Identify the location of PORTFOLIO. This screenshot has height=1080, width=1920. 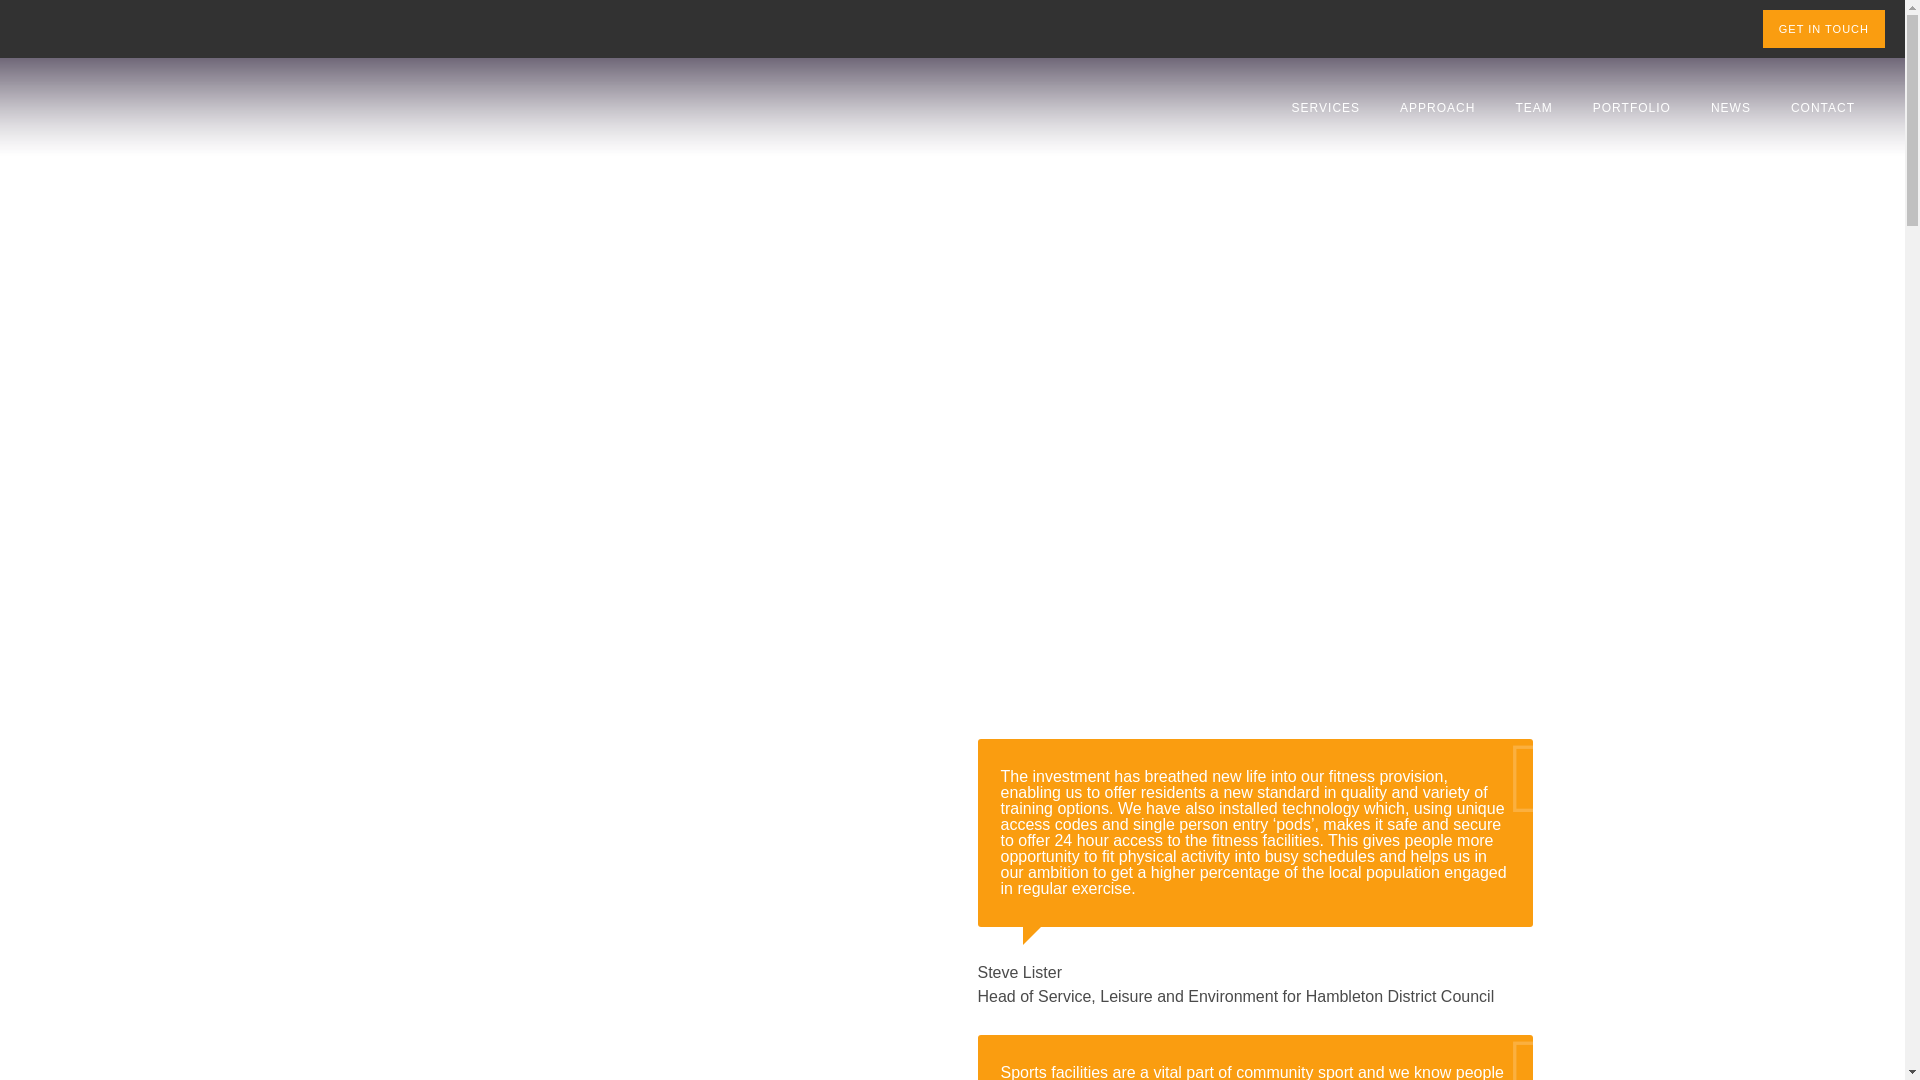
(1632, 108).